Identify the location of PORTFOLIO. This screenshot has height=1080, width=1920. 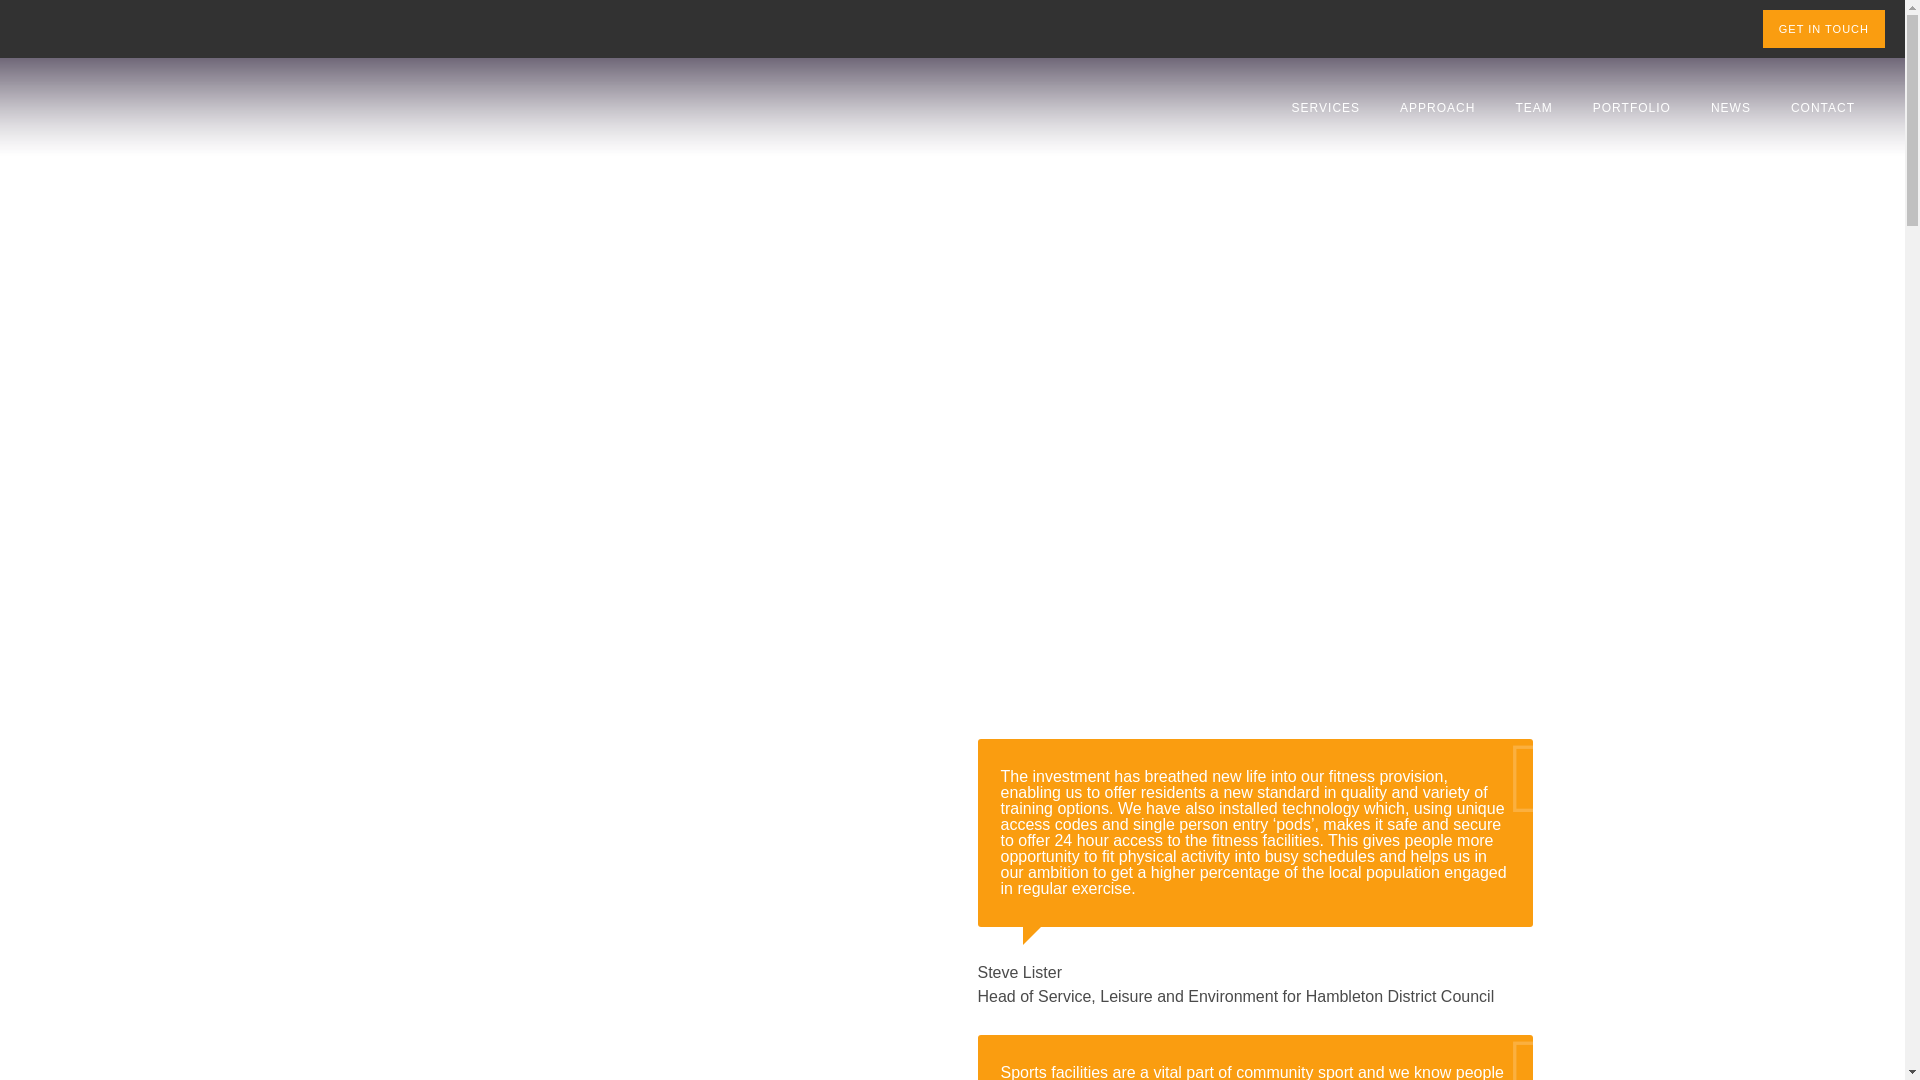
(1632, 108).